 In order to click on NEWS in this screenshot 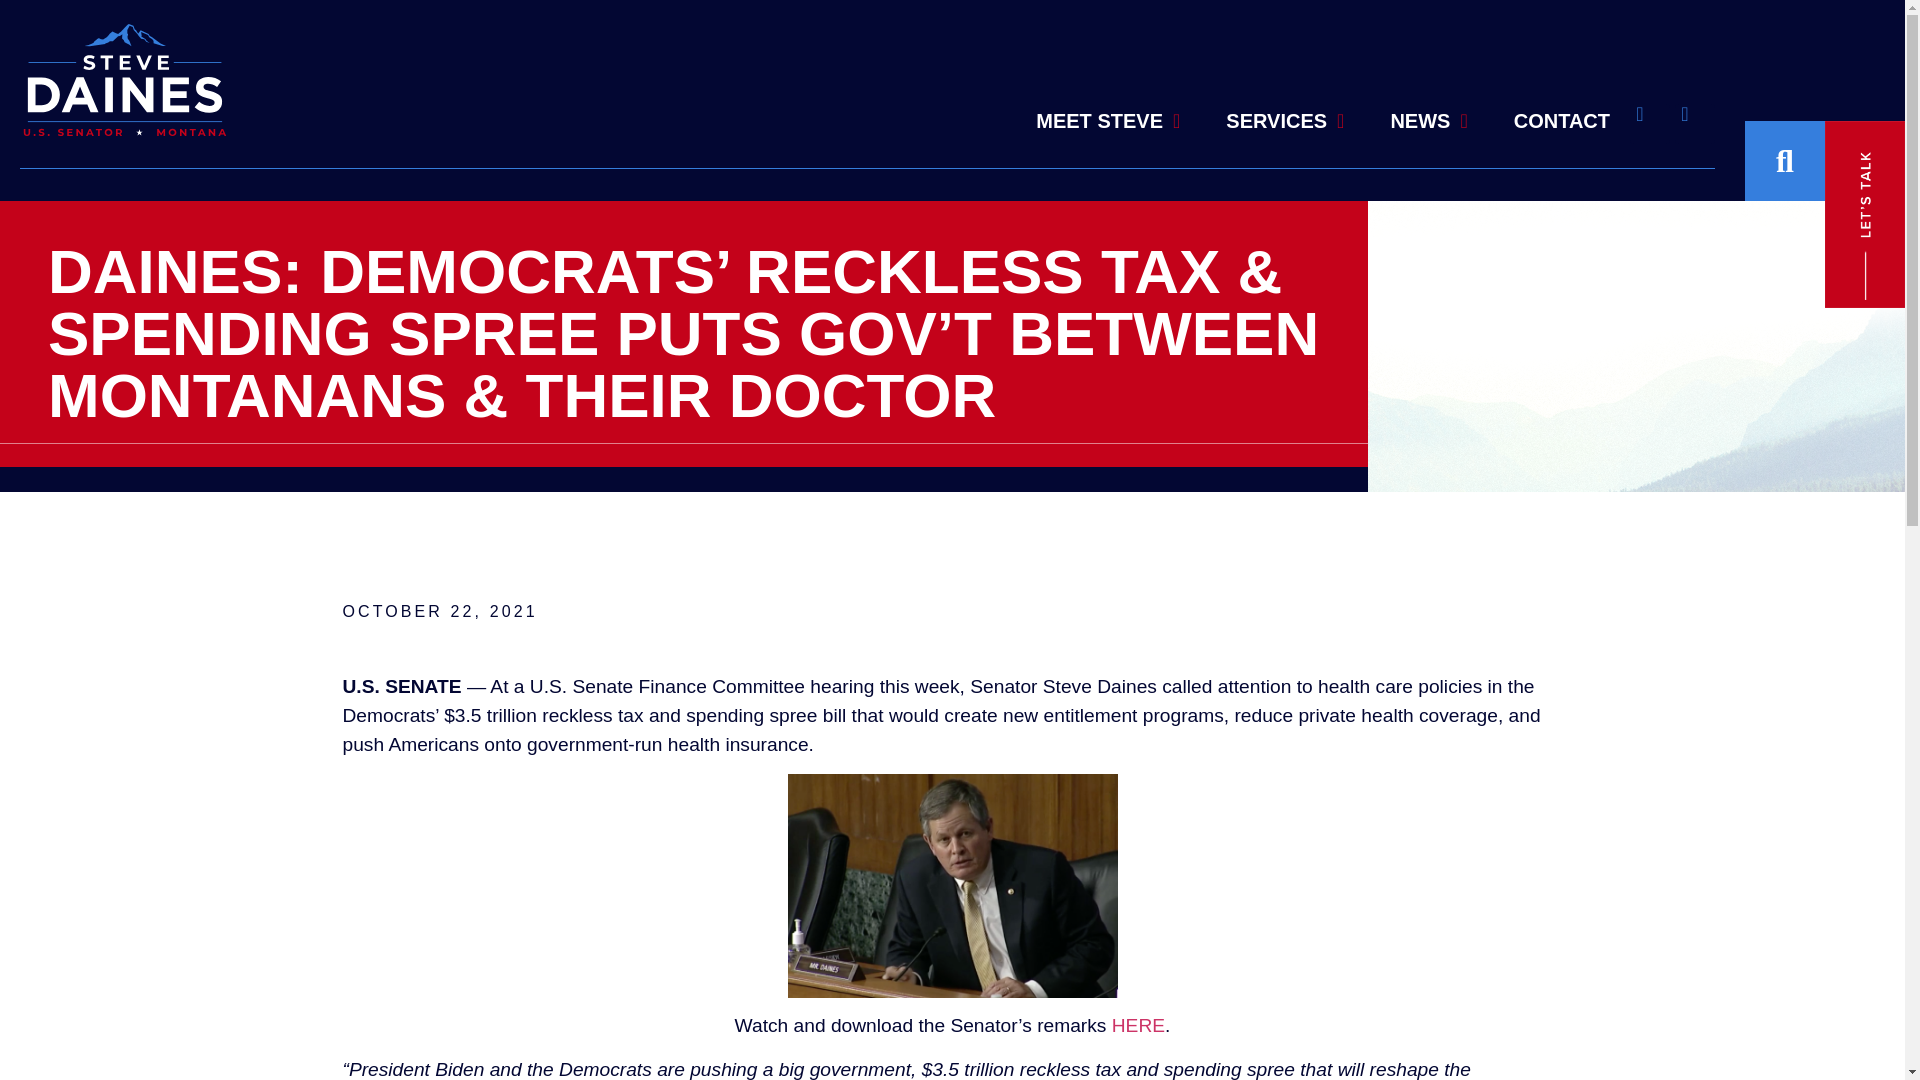, I will do `click(1428, 118)`.